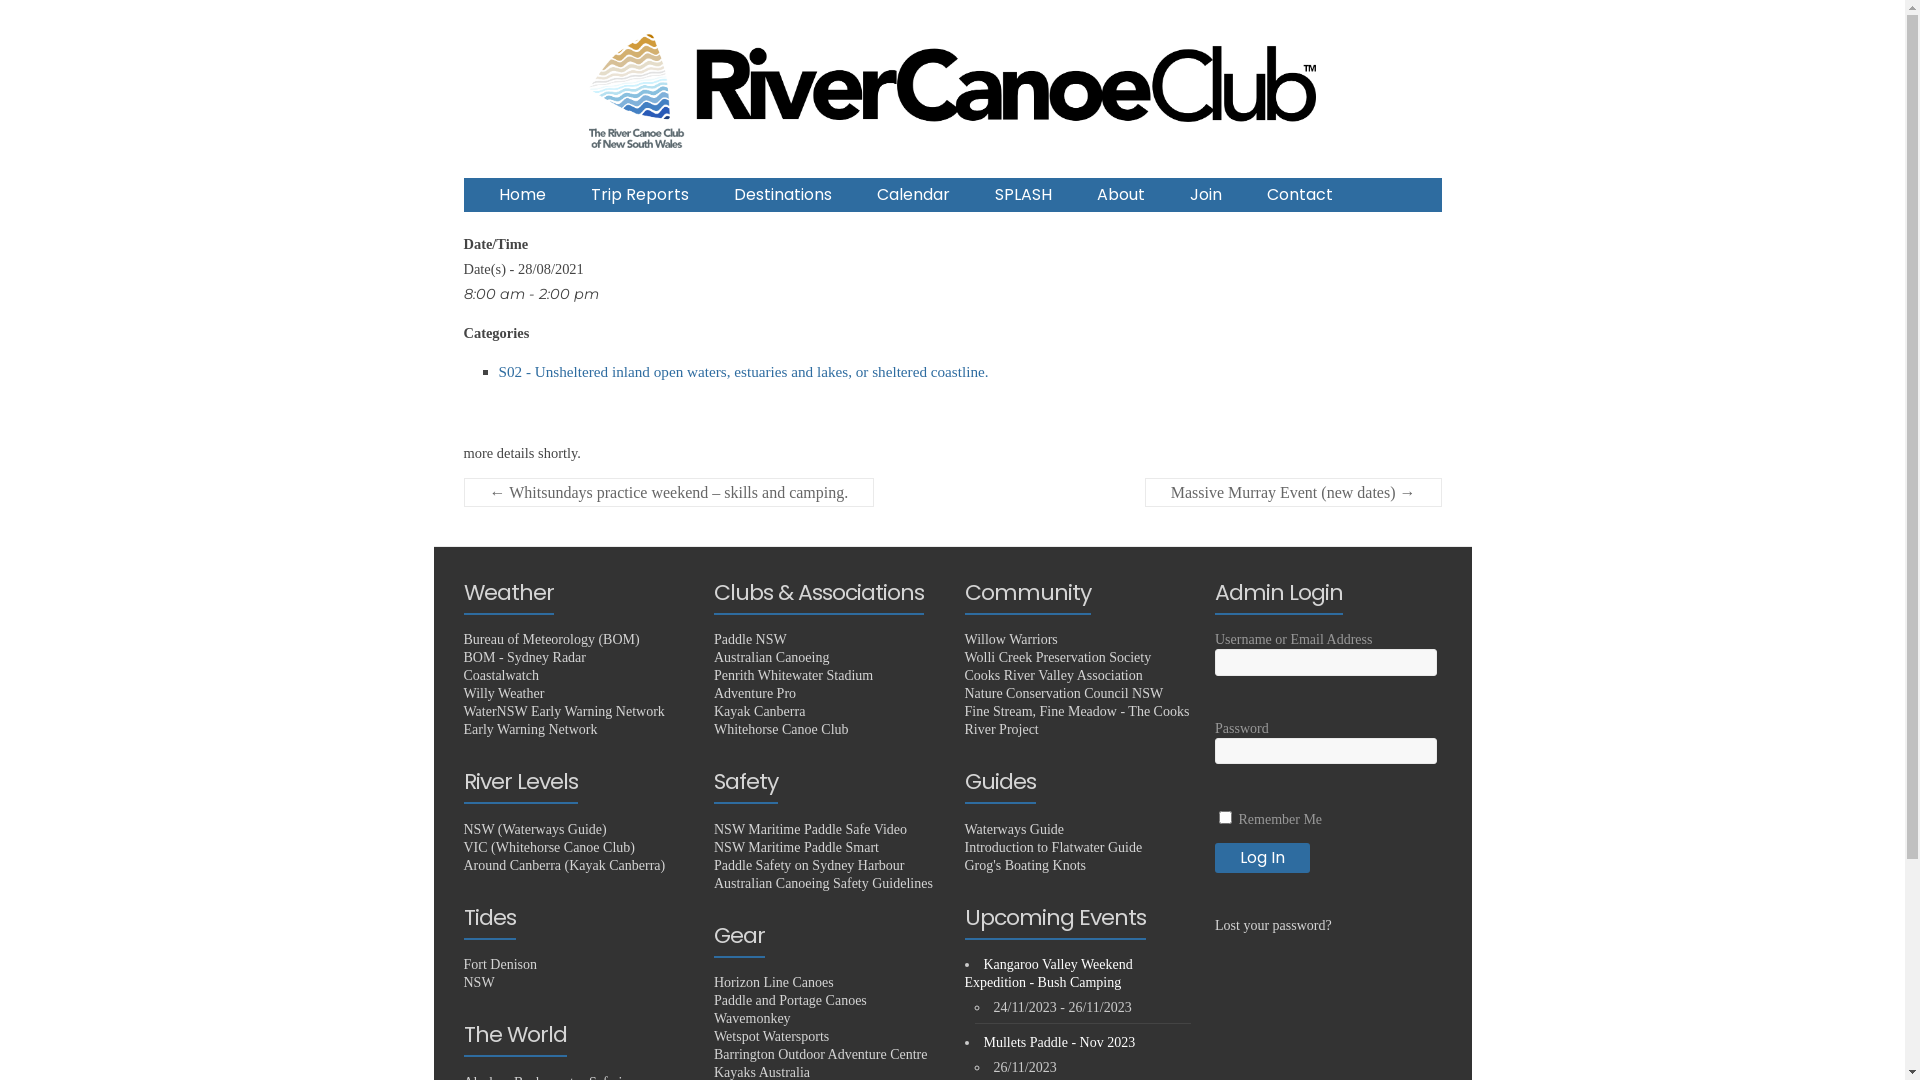  Describe the element at coordinates (432, 30) in the screenshot. I see `Skip to content` at that location.